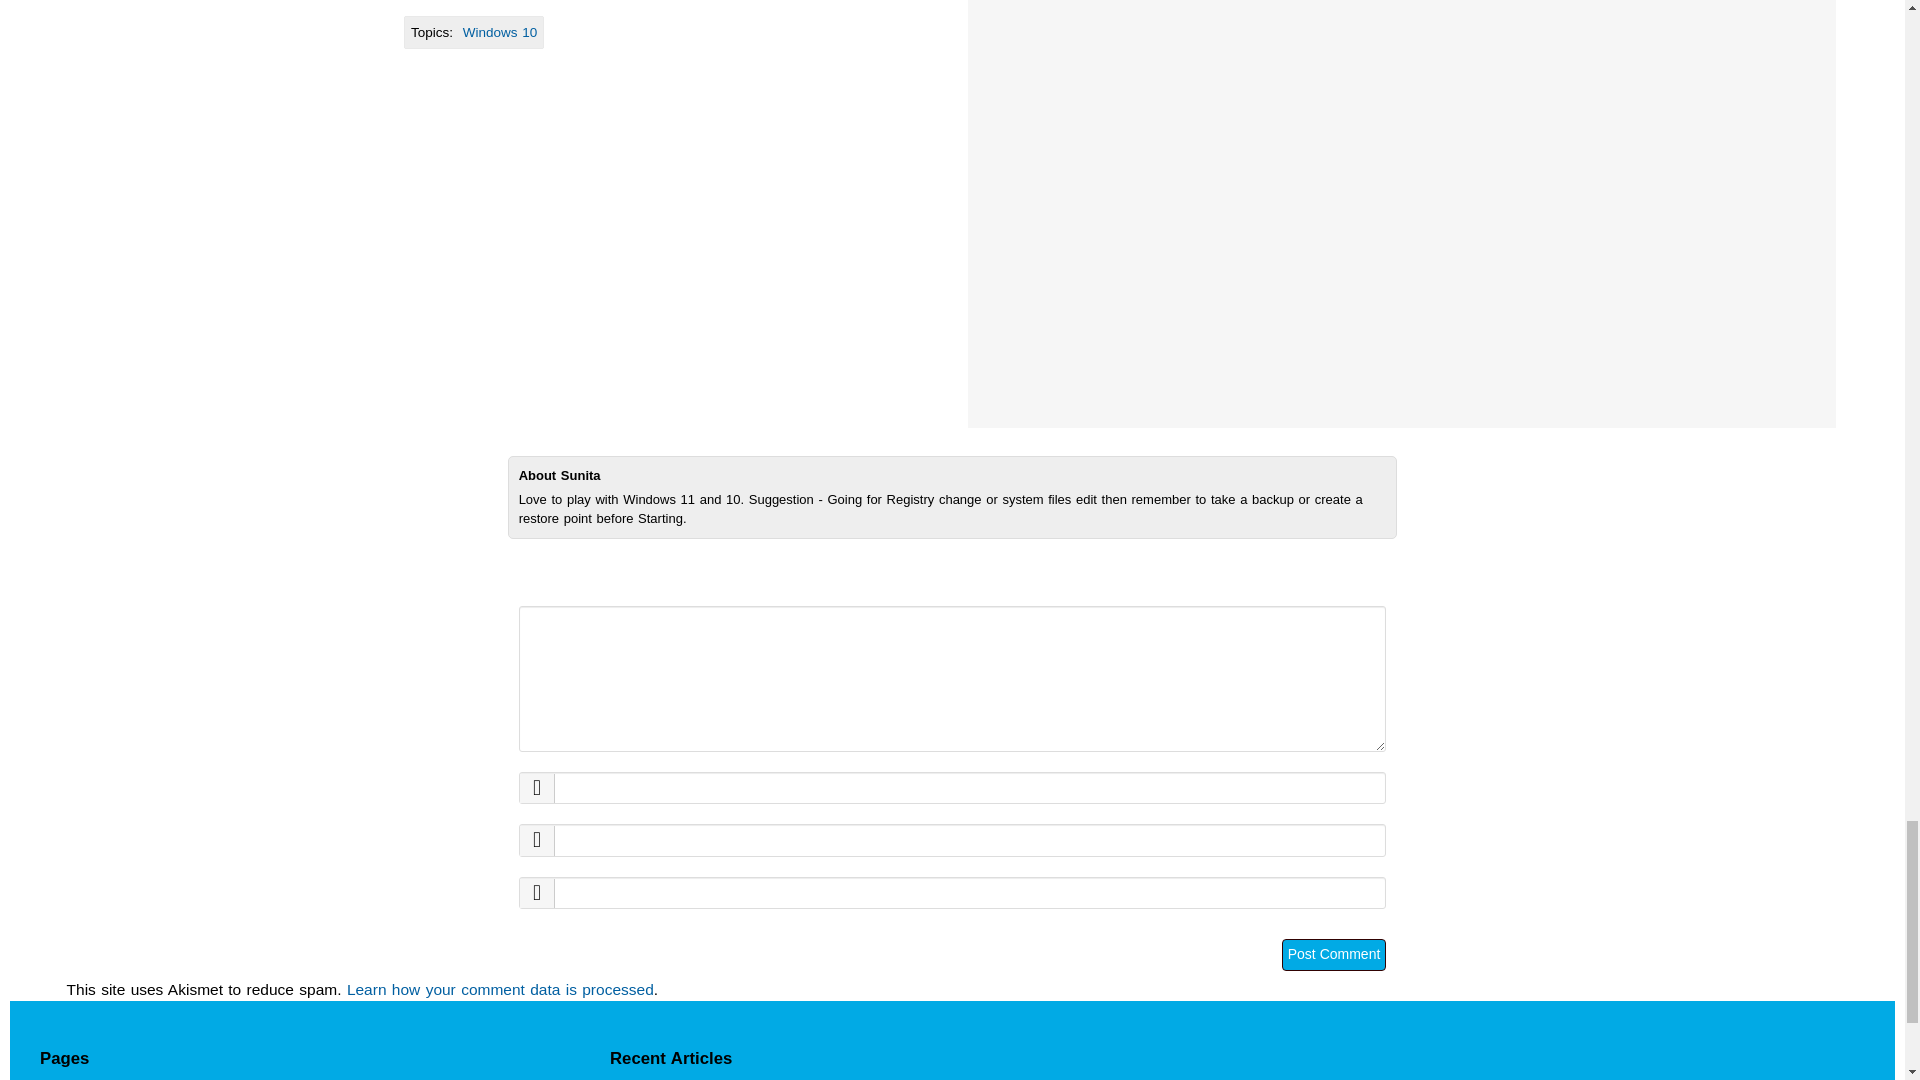 The height and width of the screenshot is (1080, 1920). What do you see at coordinates (1334, 954) in the screenshot?
I see `Post Comment` at bounding box center [1334, 954].